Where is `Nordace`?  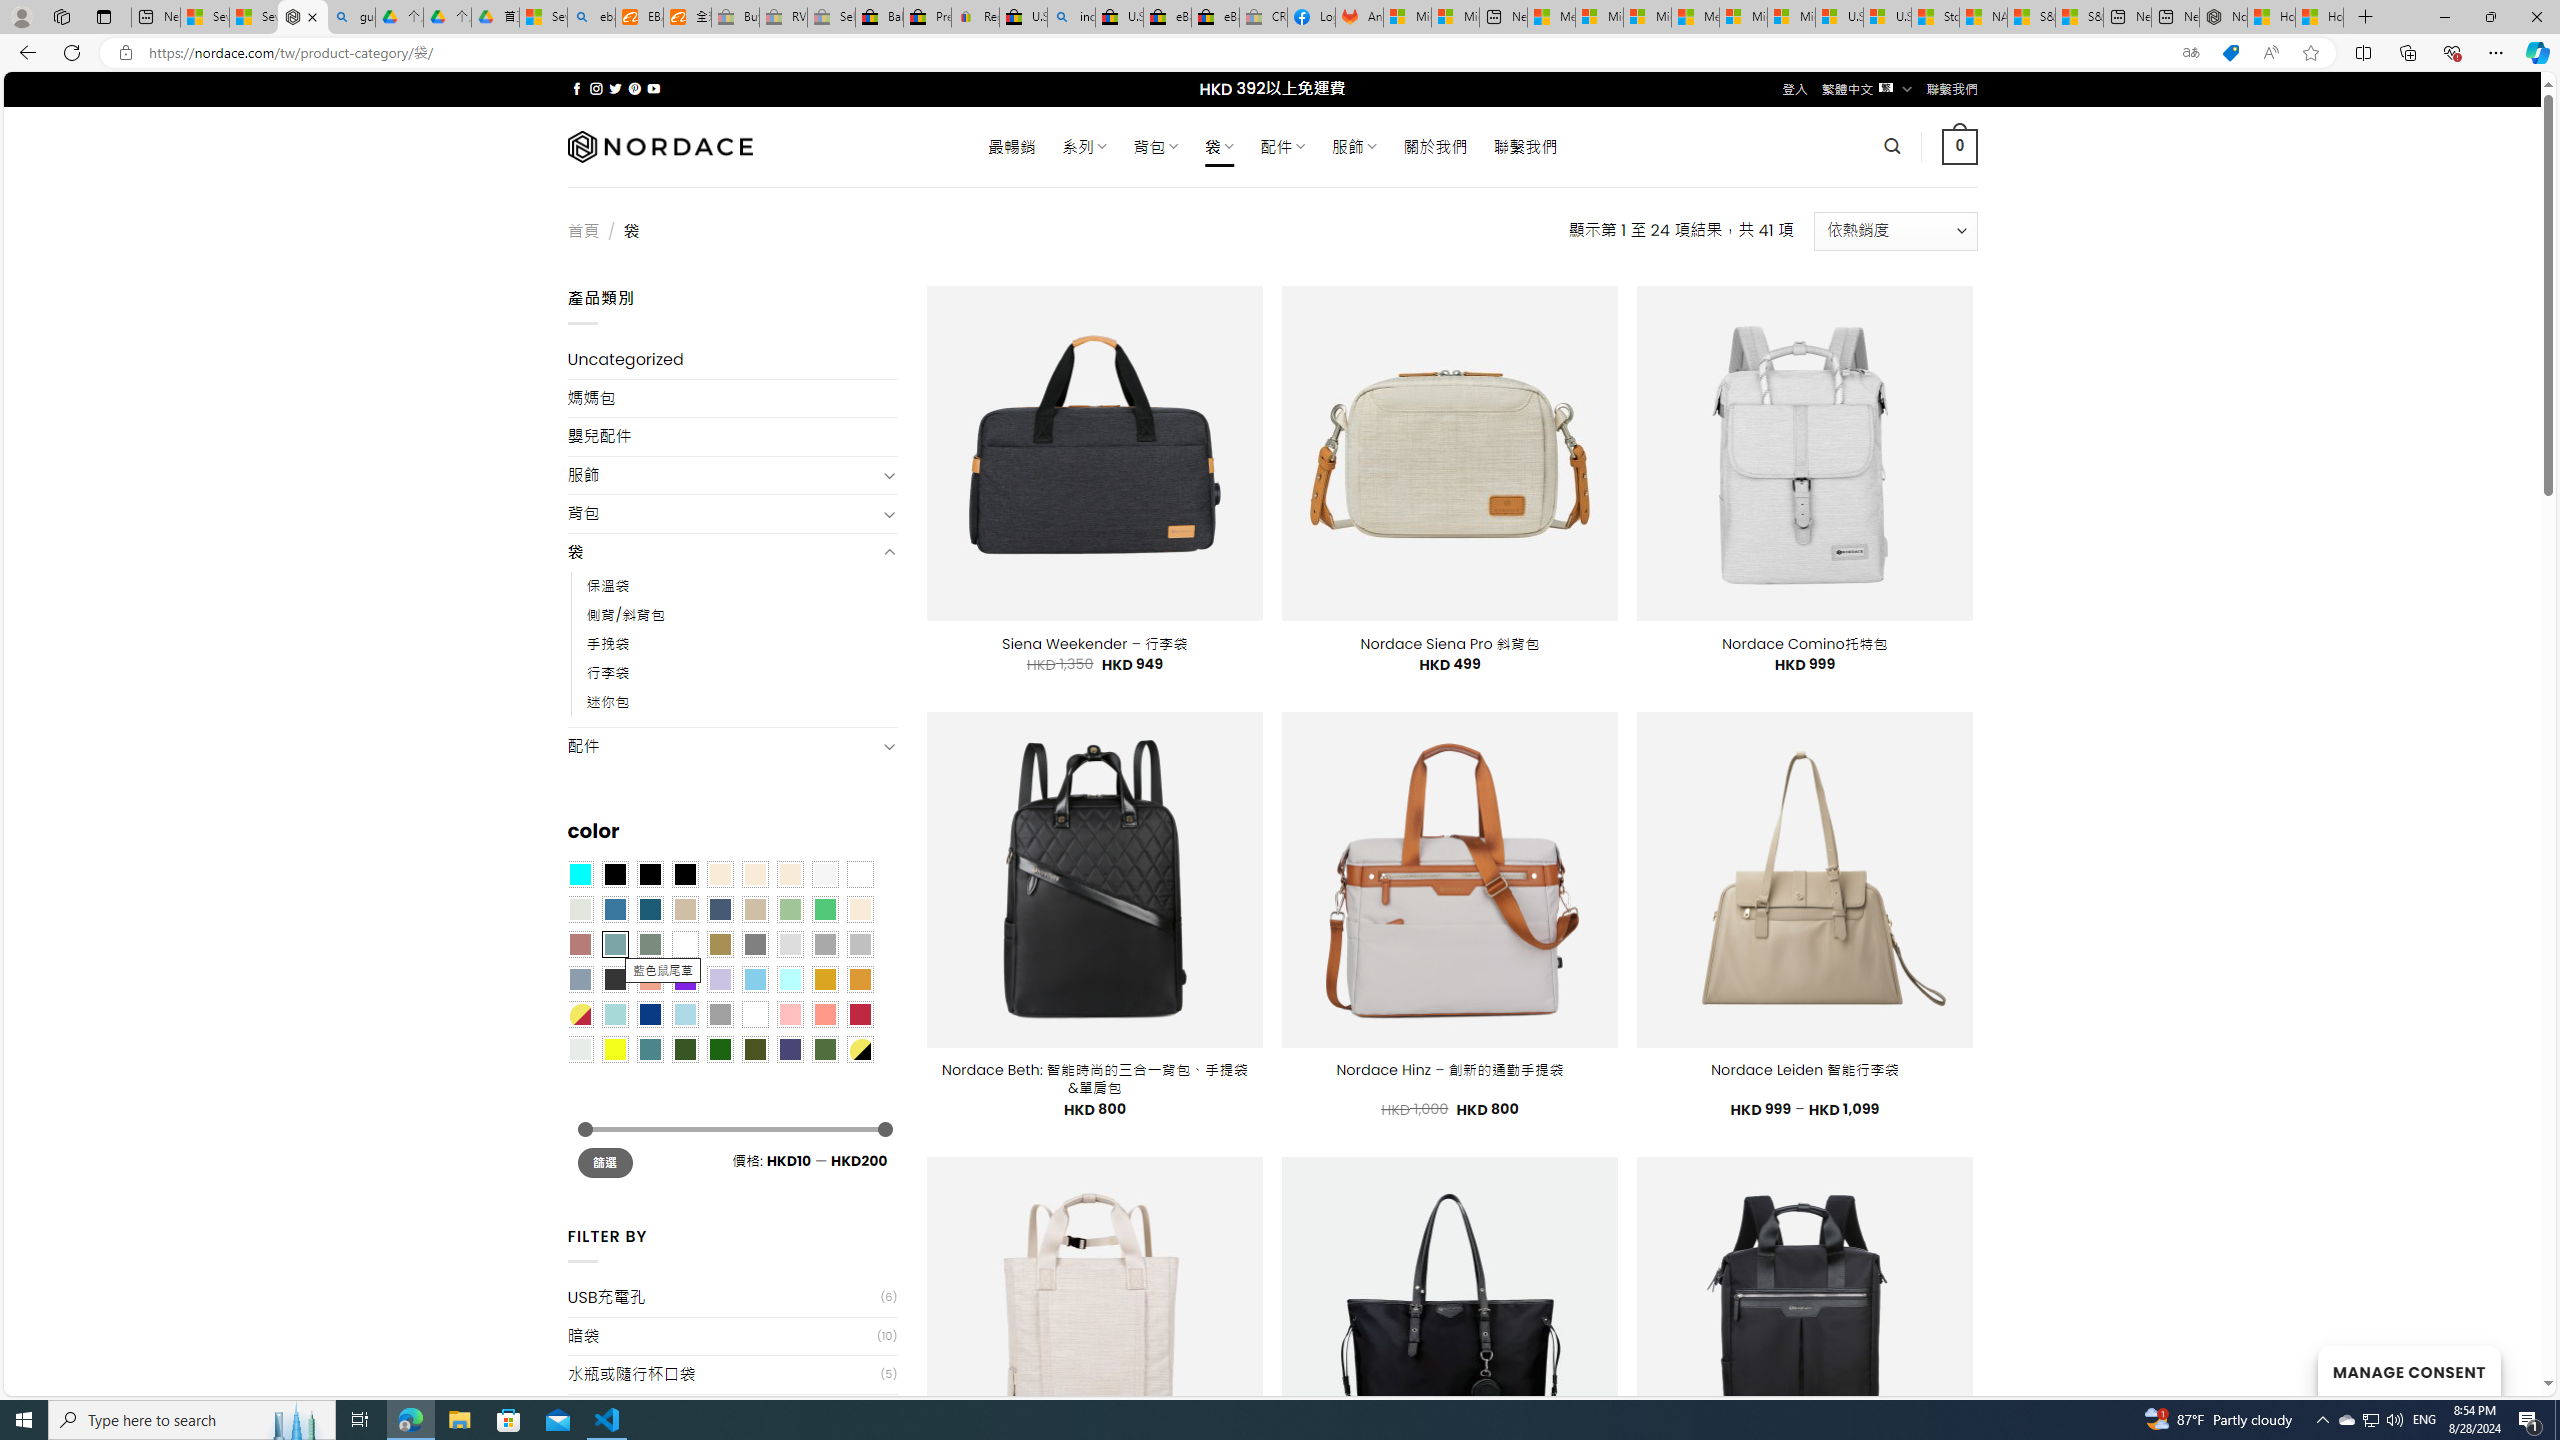
Nordace is located at coordinates (658, 146).